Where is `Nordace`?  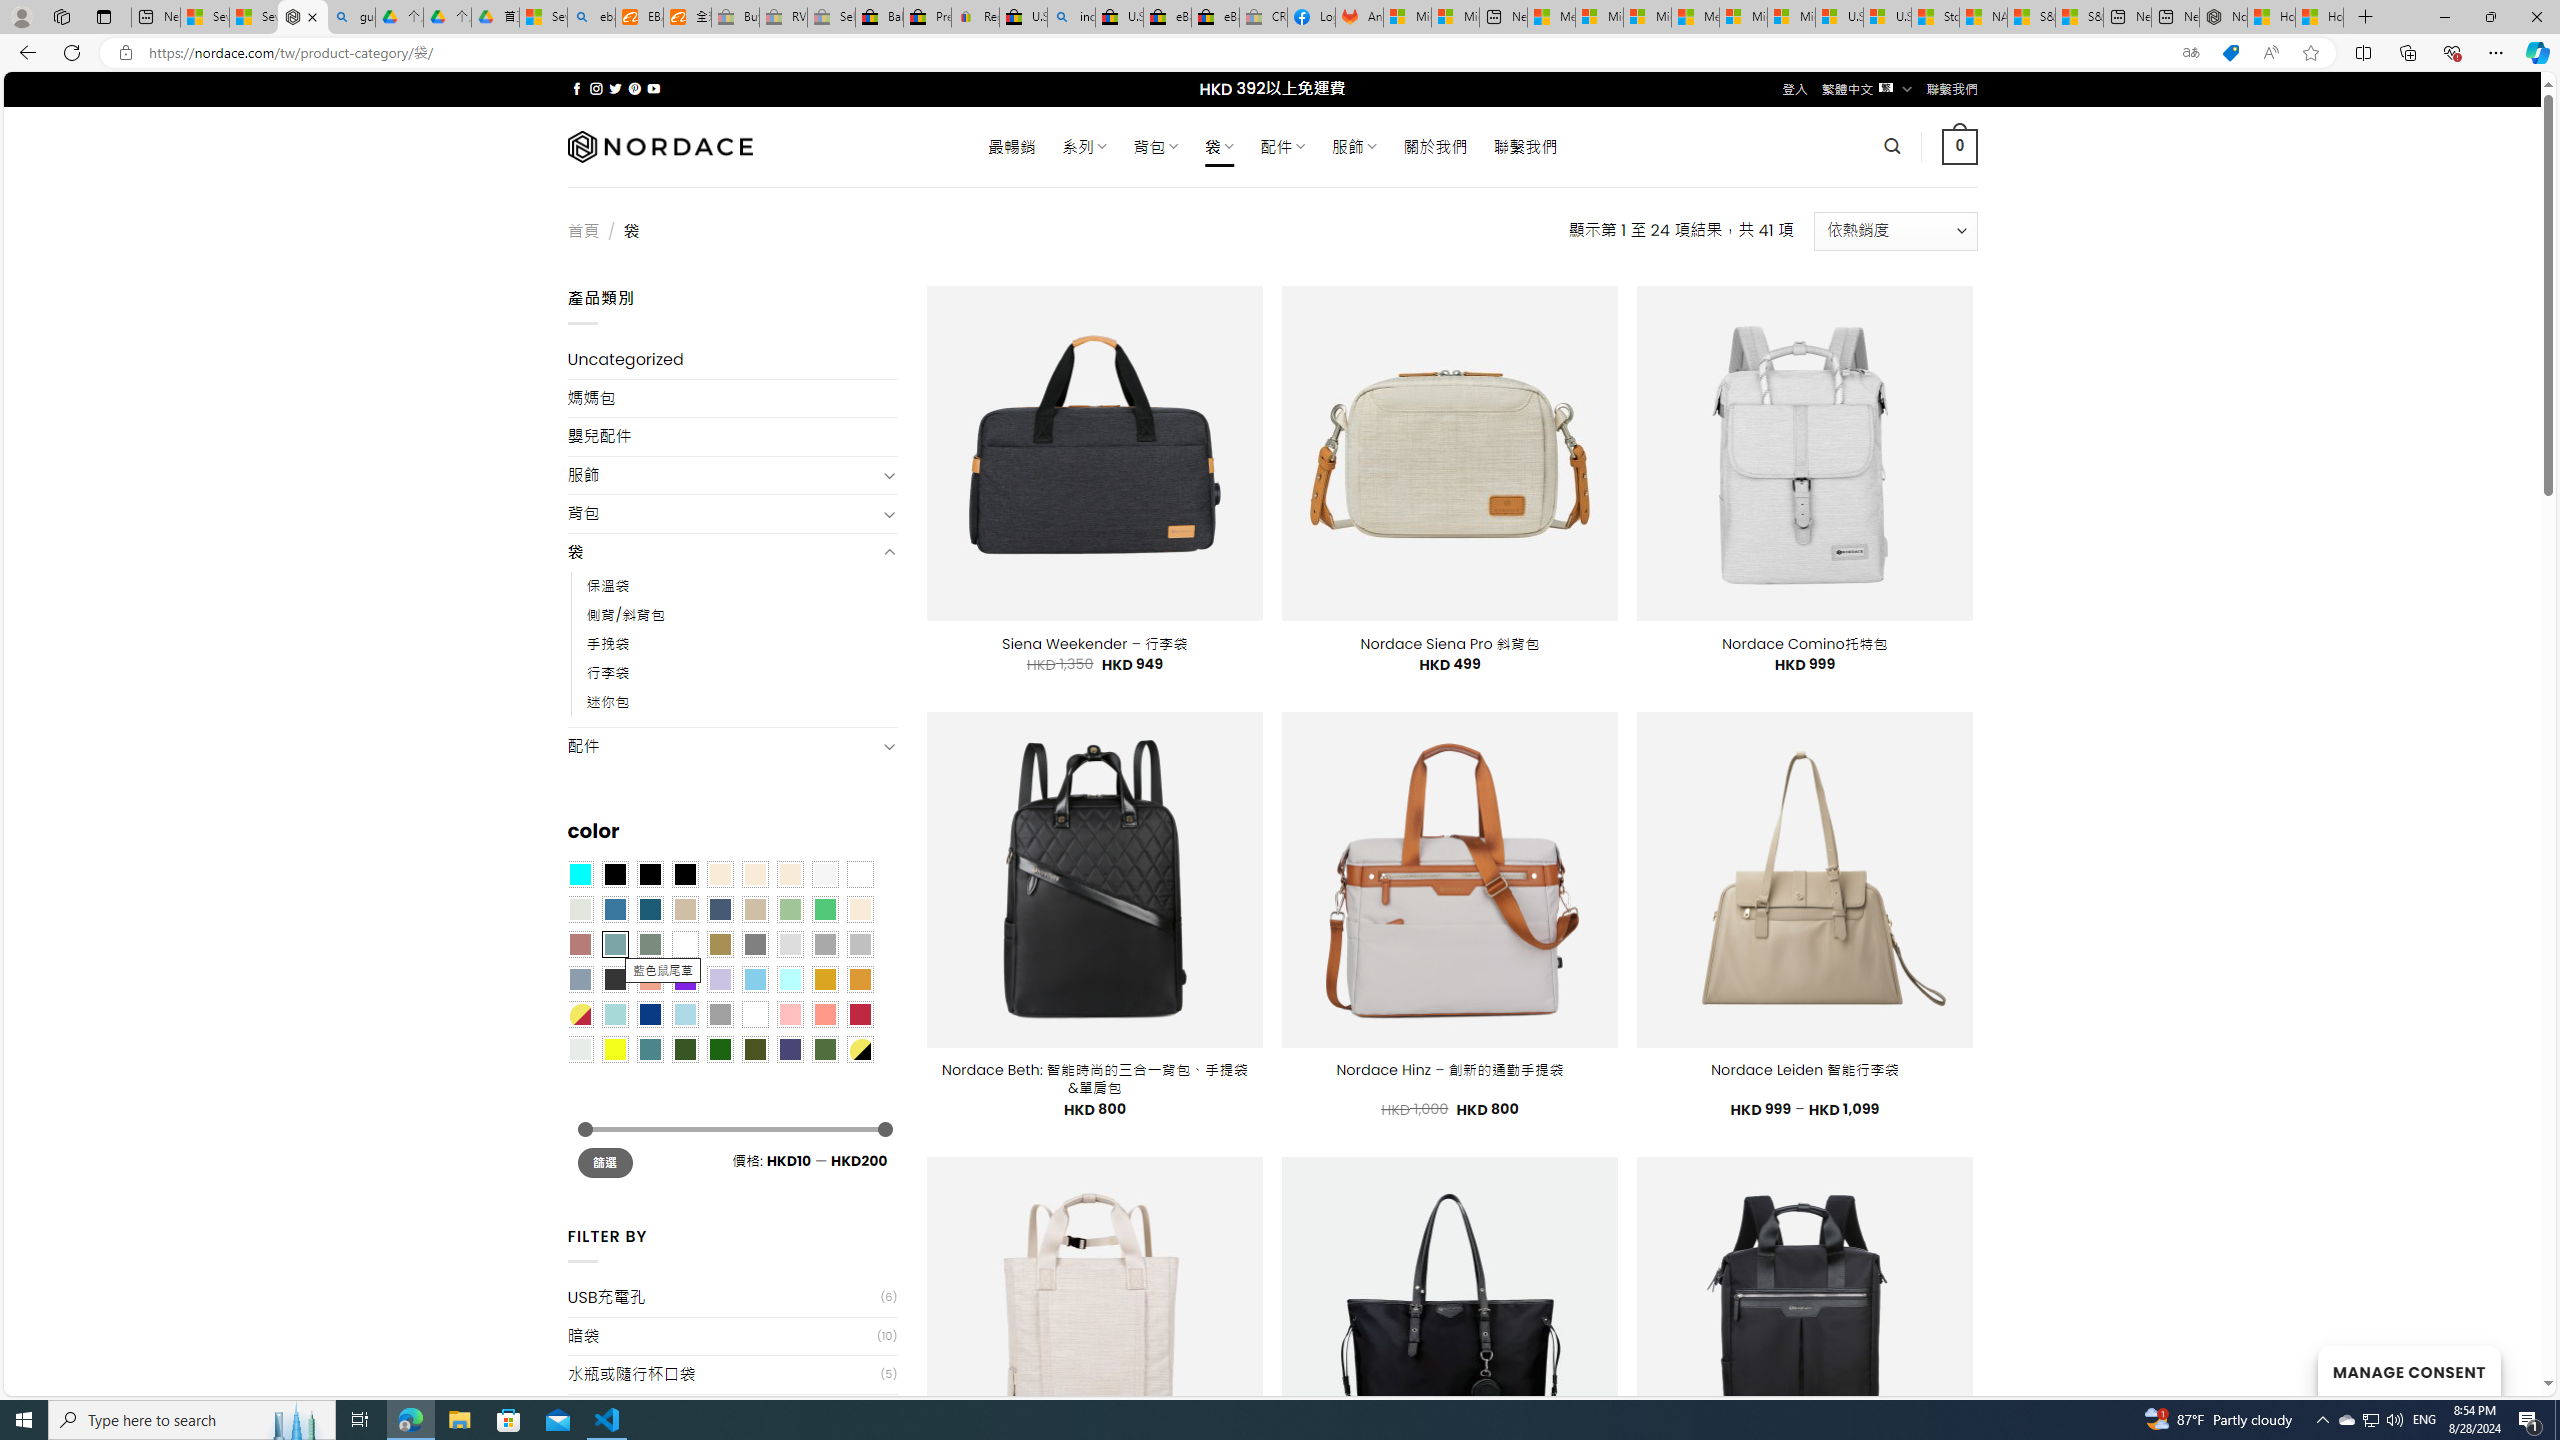
Nordace is located at coordinates (658, 146).